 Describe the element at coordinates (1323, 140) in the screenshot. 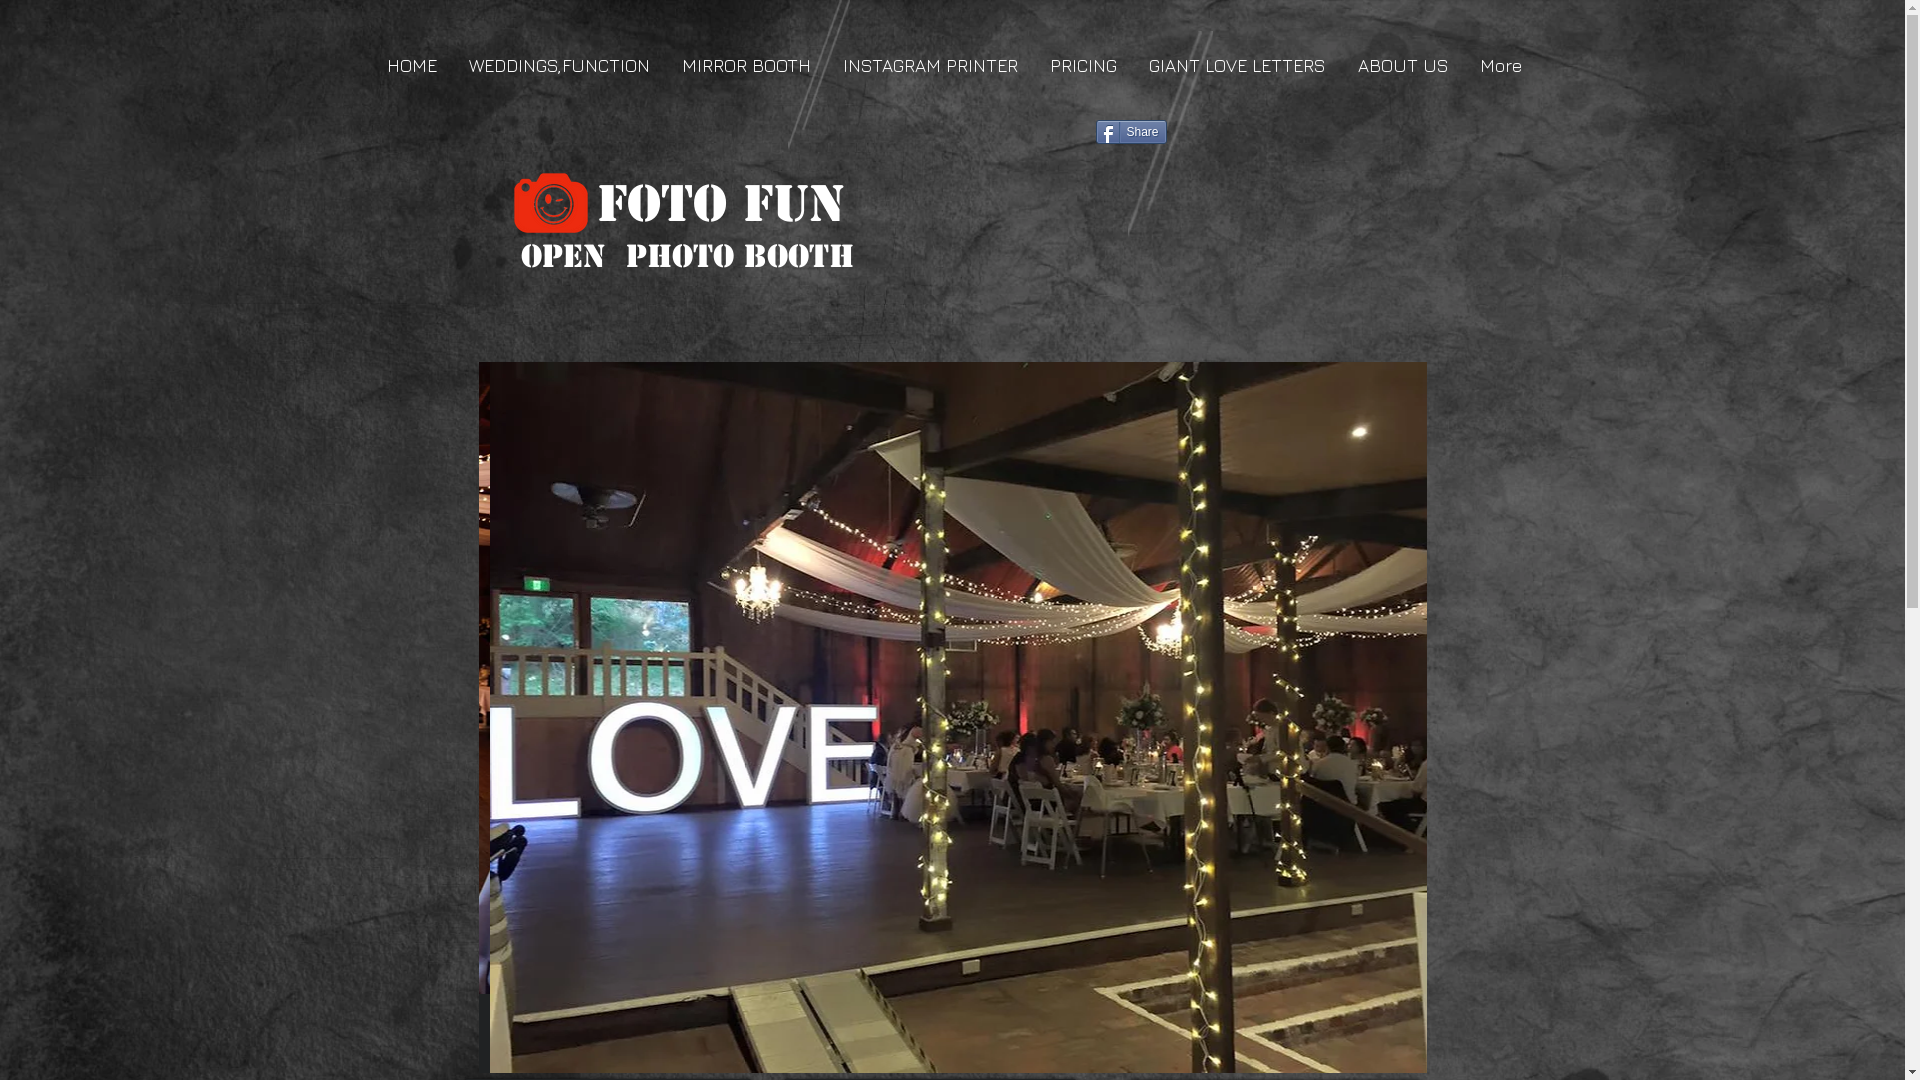

I see `Facebook Like` at that location.